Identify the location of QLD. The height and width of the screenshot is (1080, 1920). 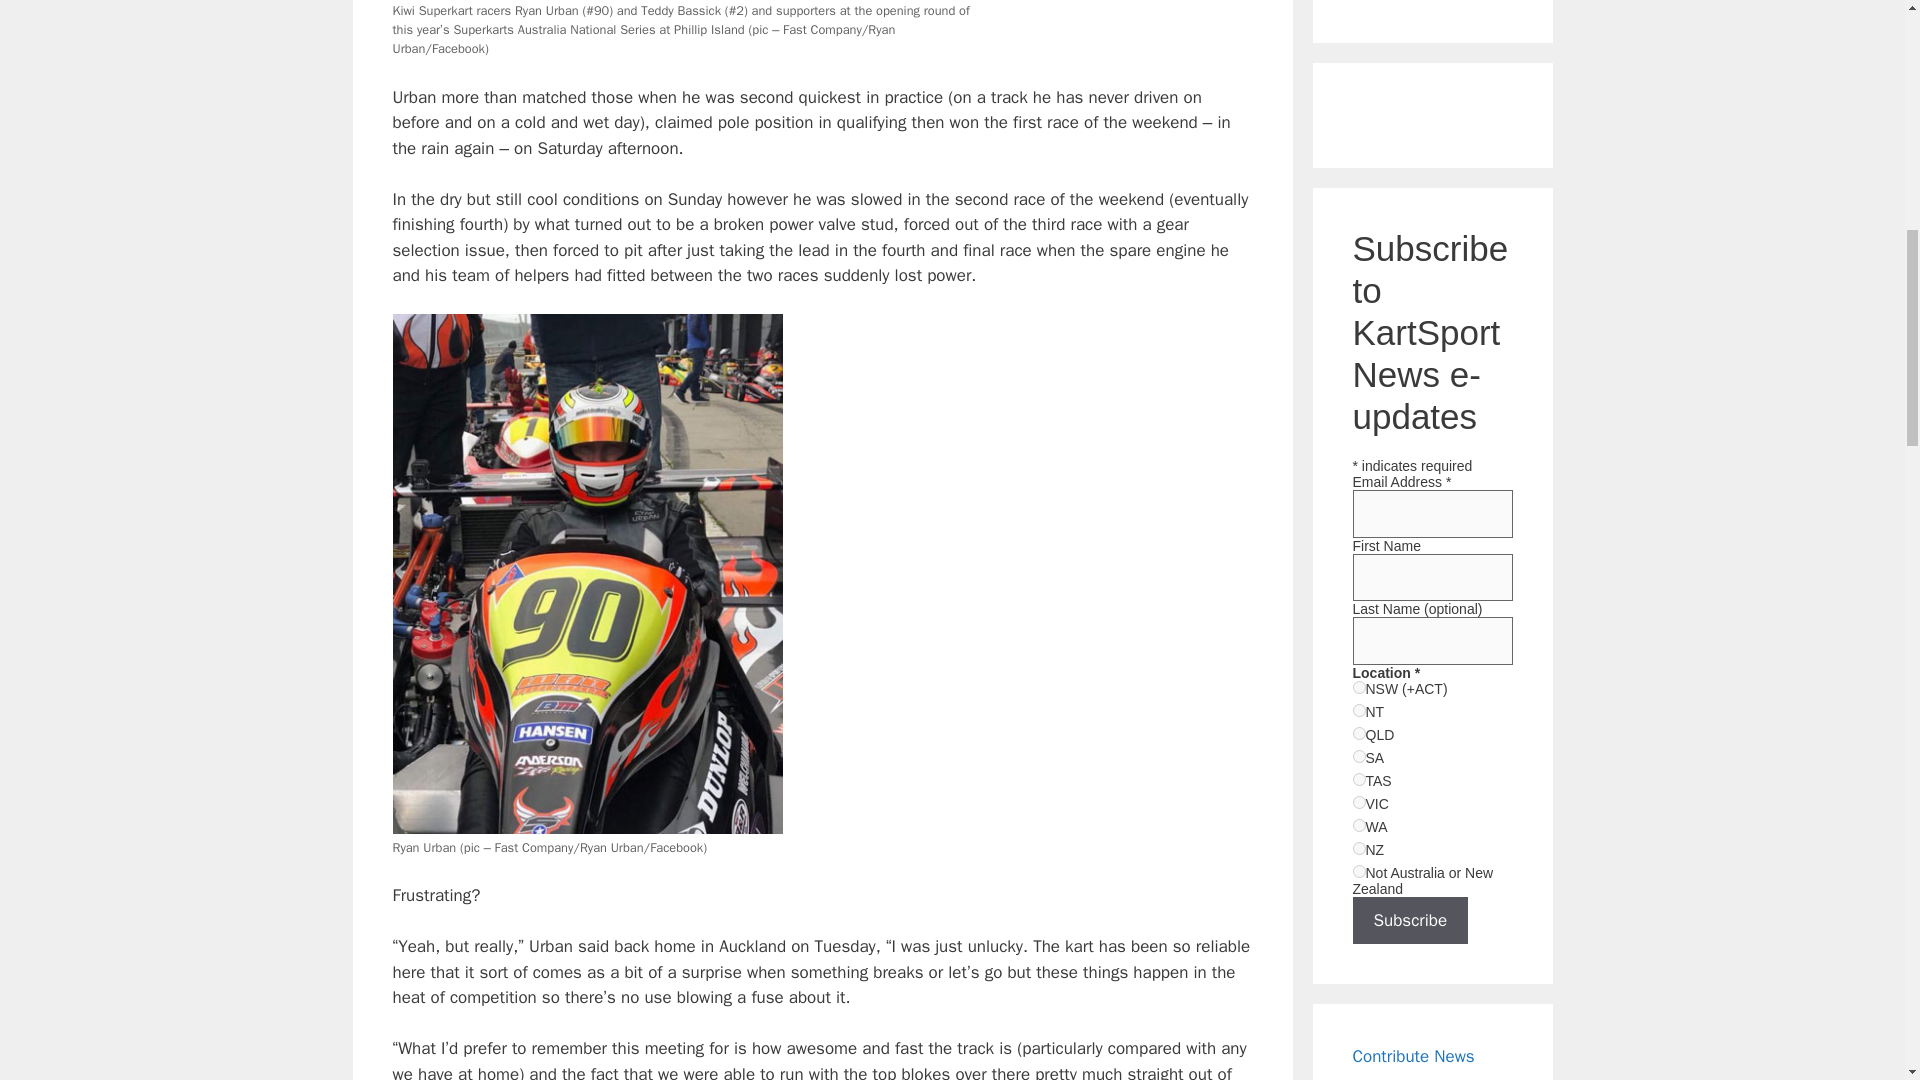
(1358, 732).